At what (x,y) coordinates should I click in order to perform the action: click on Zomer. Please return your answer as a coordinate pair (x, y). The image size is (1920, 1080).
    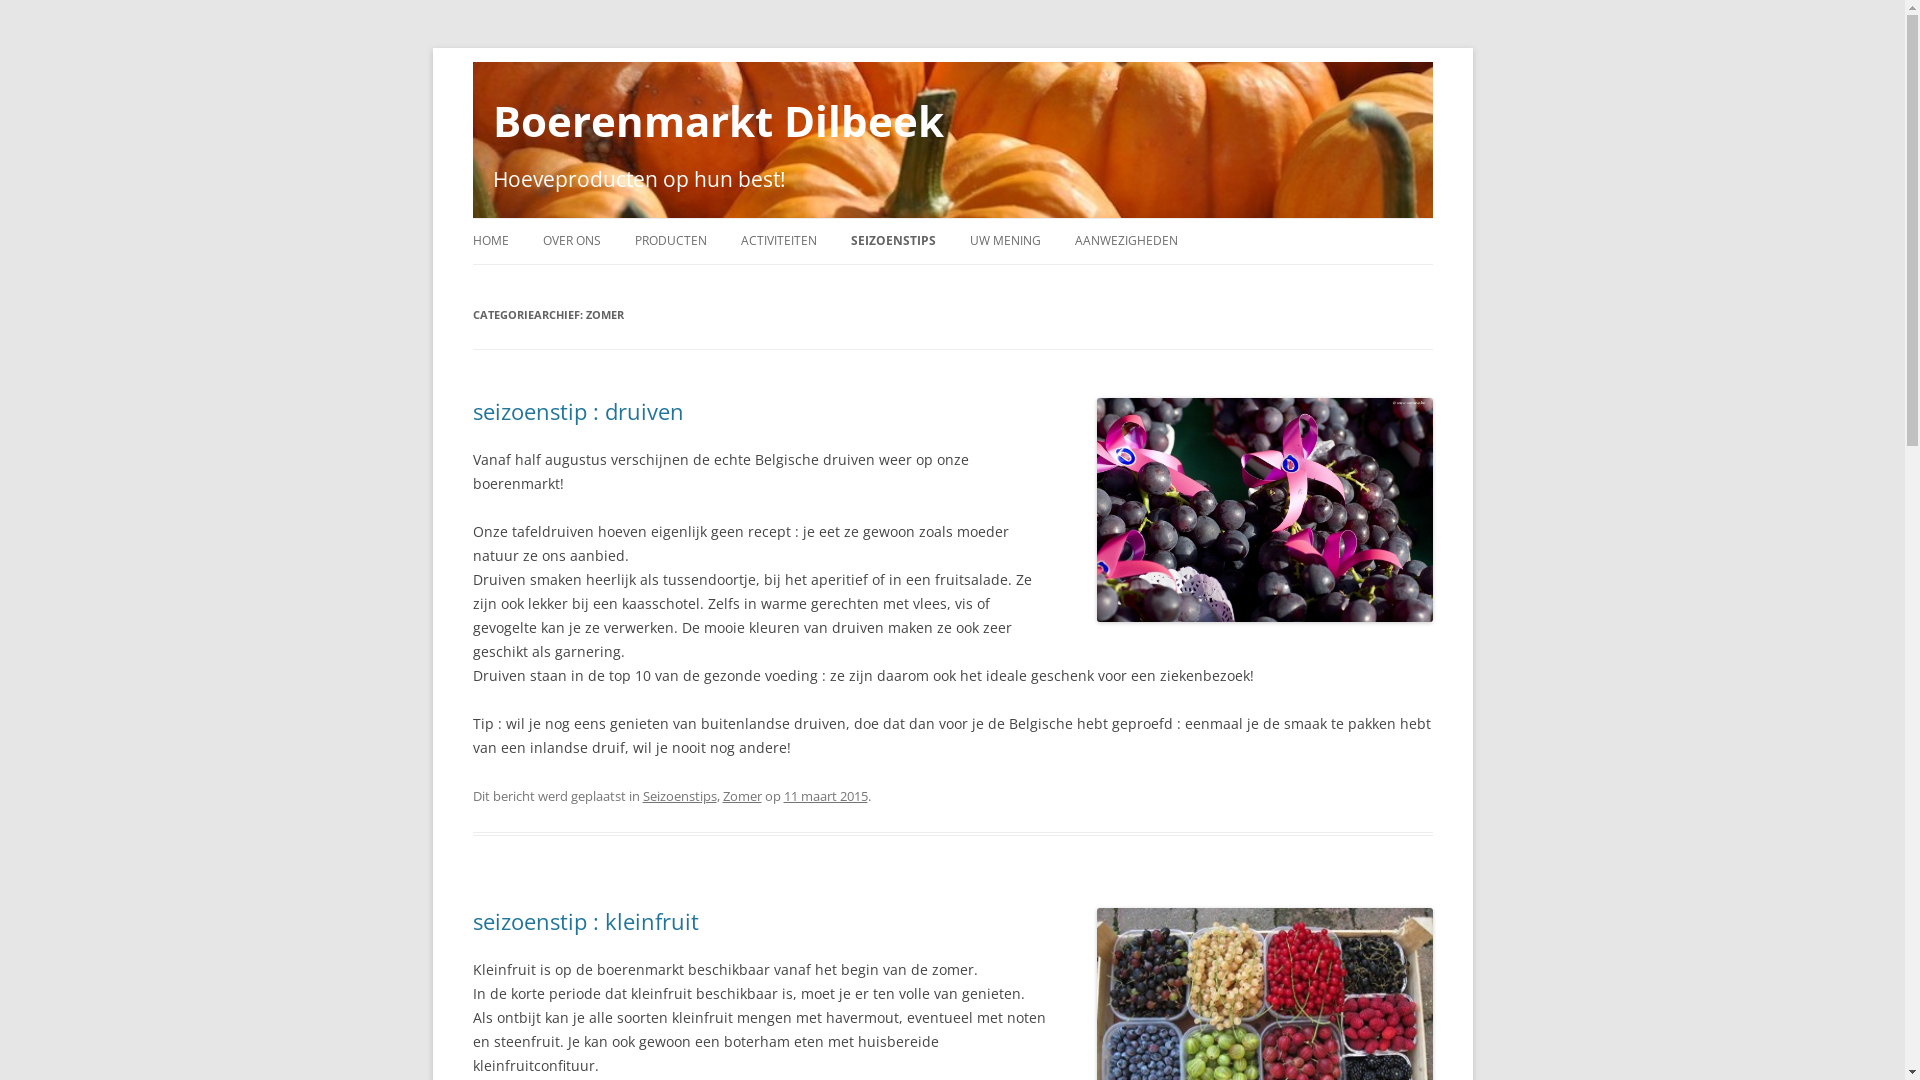
    Looking at the image, I should click on (742, 796).